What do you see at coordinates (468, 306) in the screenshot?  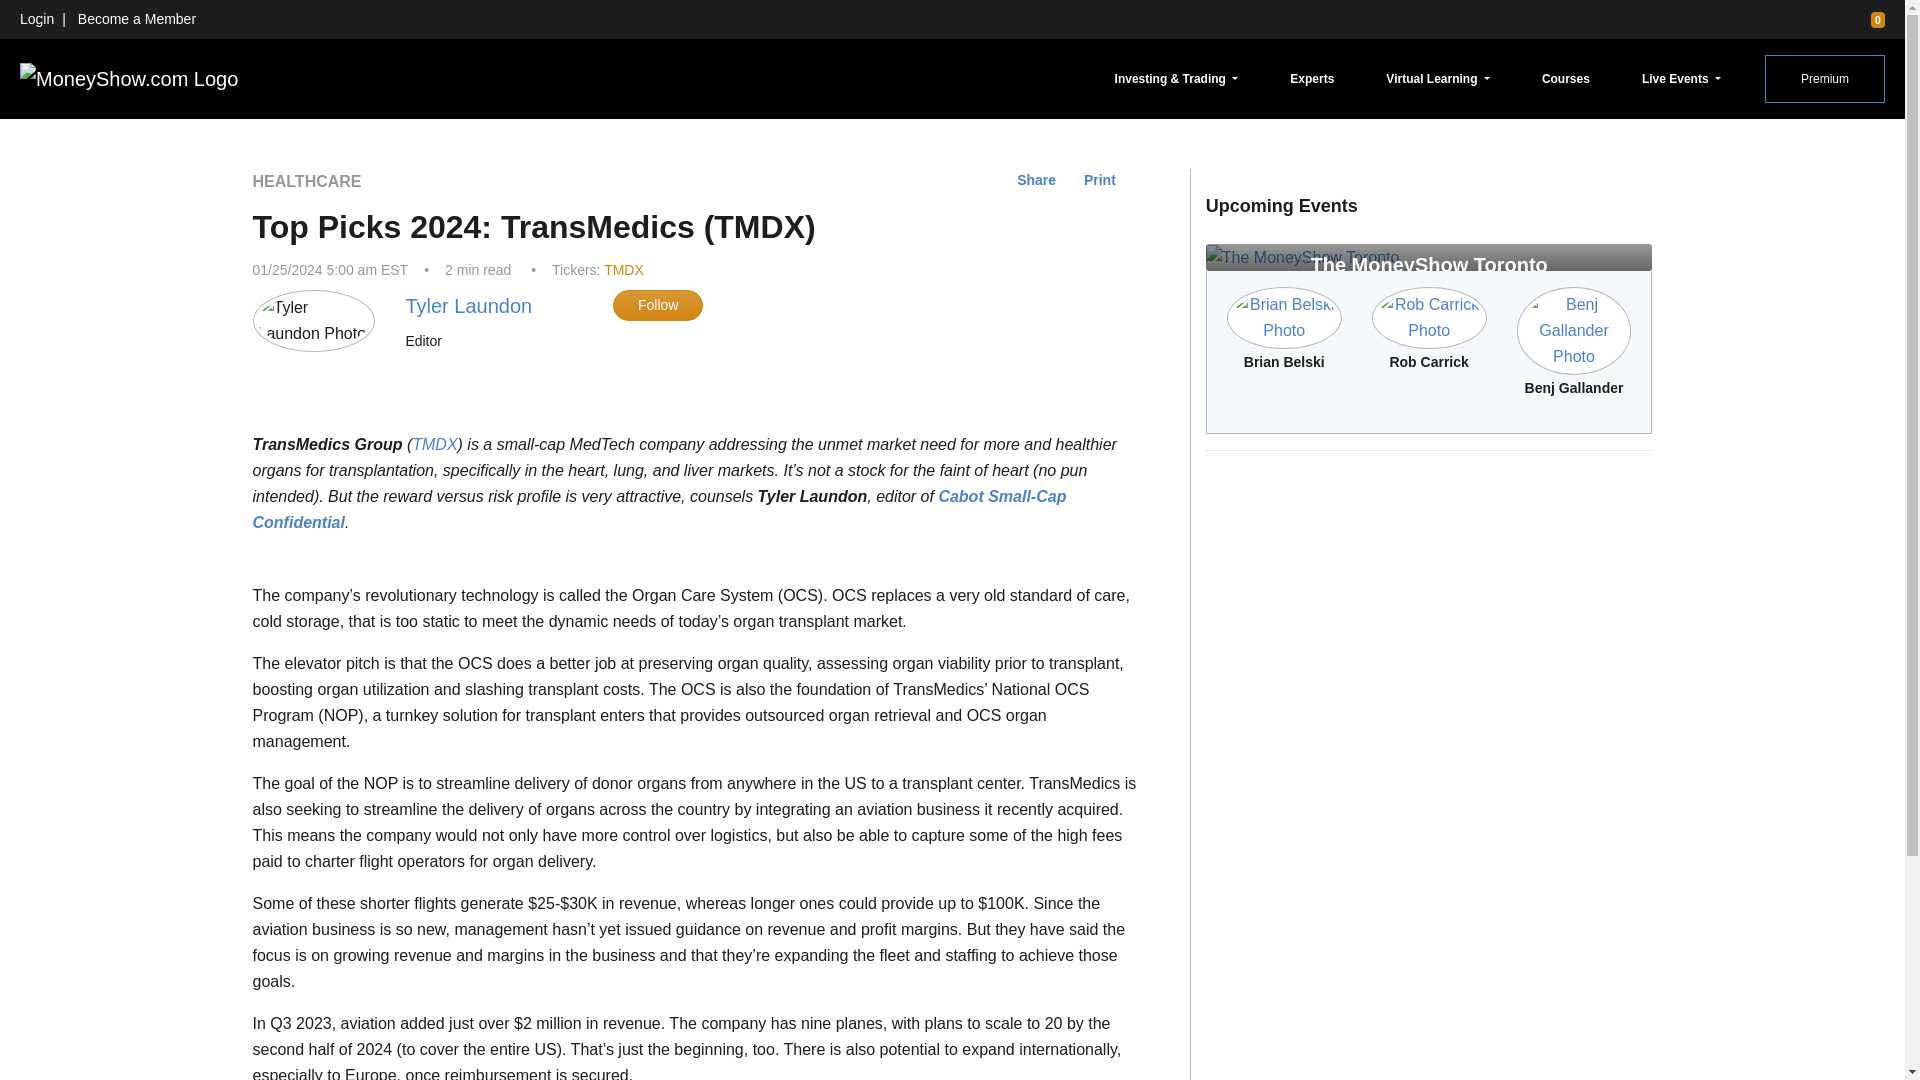 I see `Tyler Laundon` at bounding box center [468, 306].